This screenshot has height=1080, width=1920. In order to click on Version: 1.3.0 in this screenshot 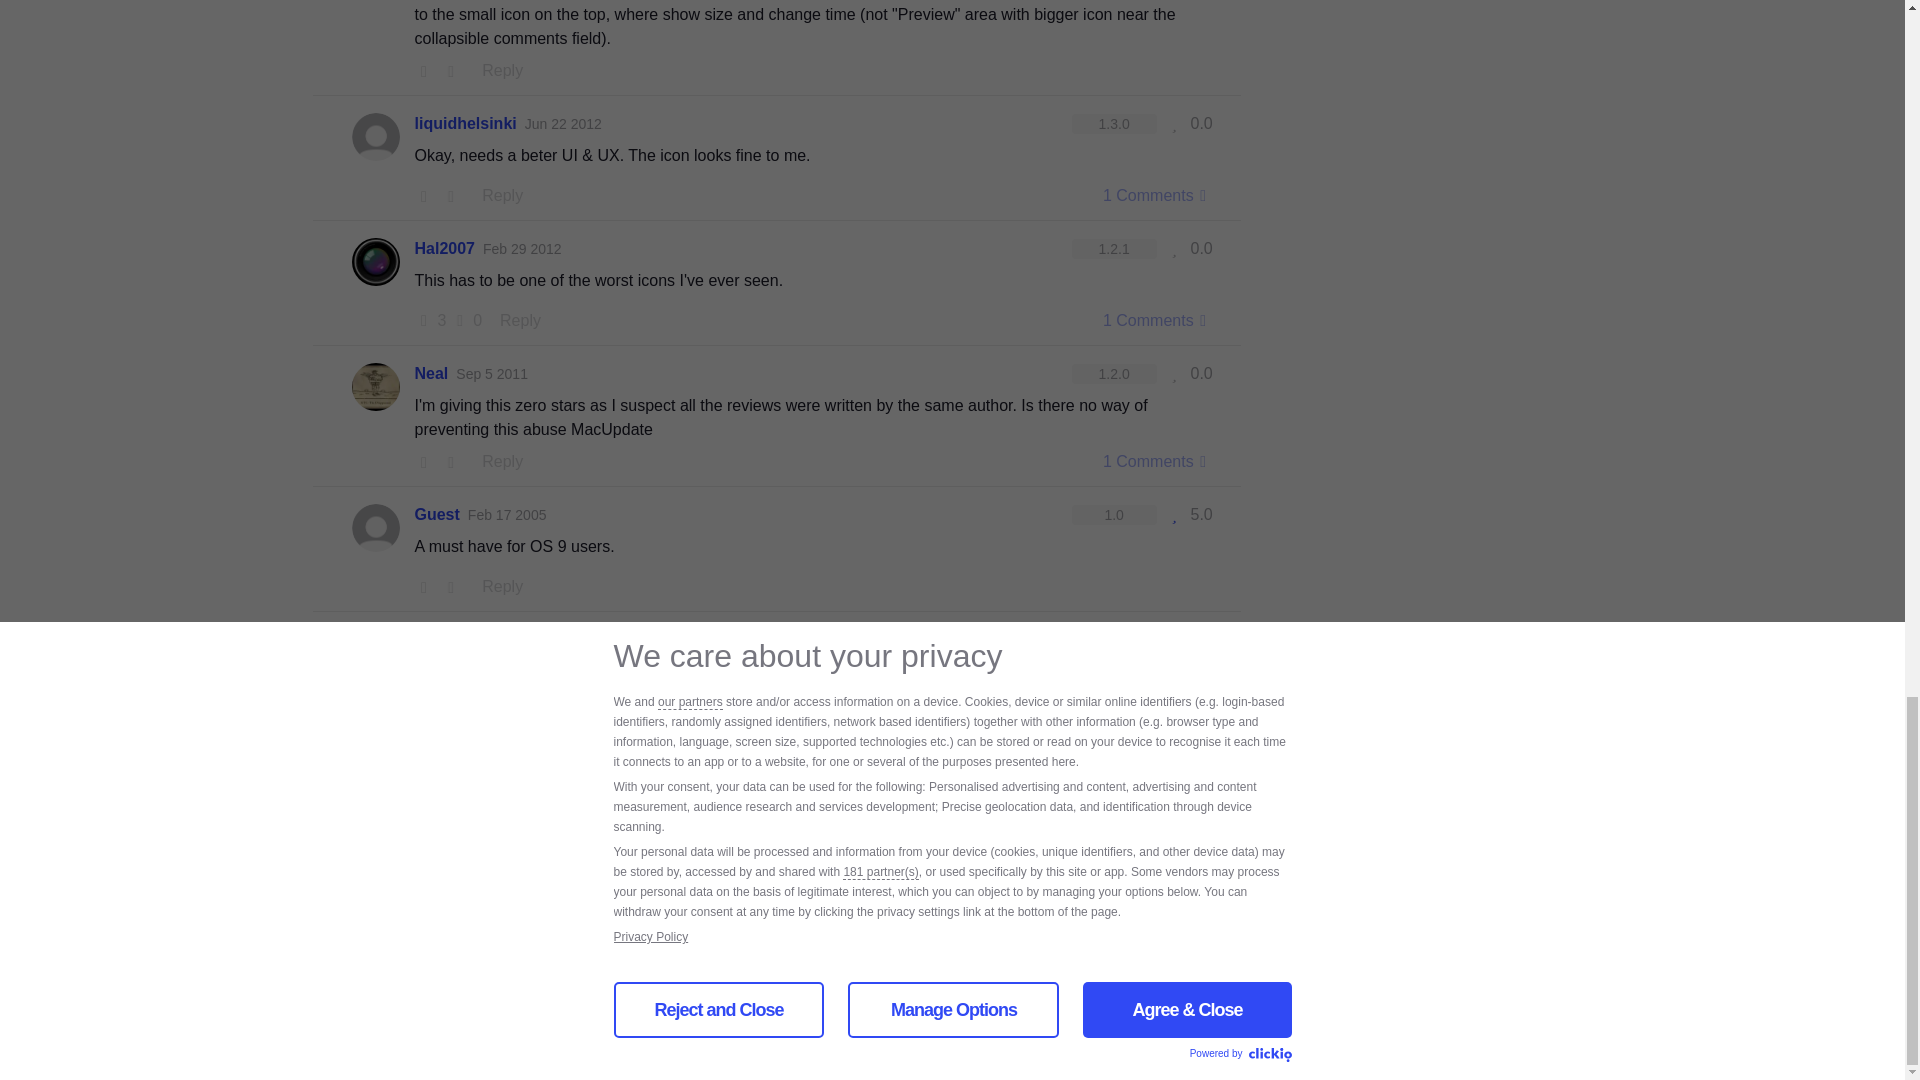, I will do `click(1114, 124)`.